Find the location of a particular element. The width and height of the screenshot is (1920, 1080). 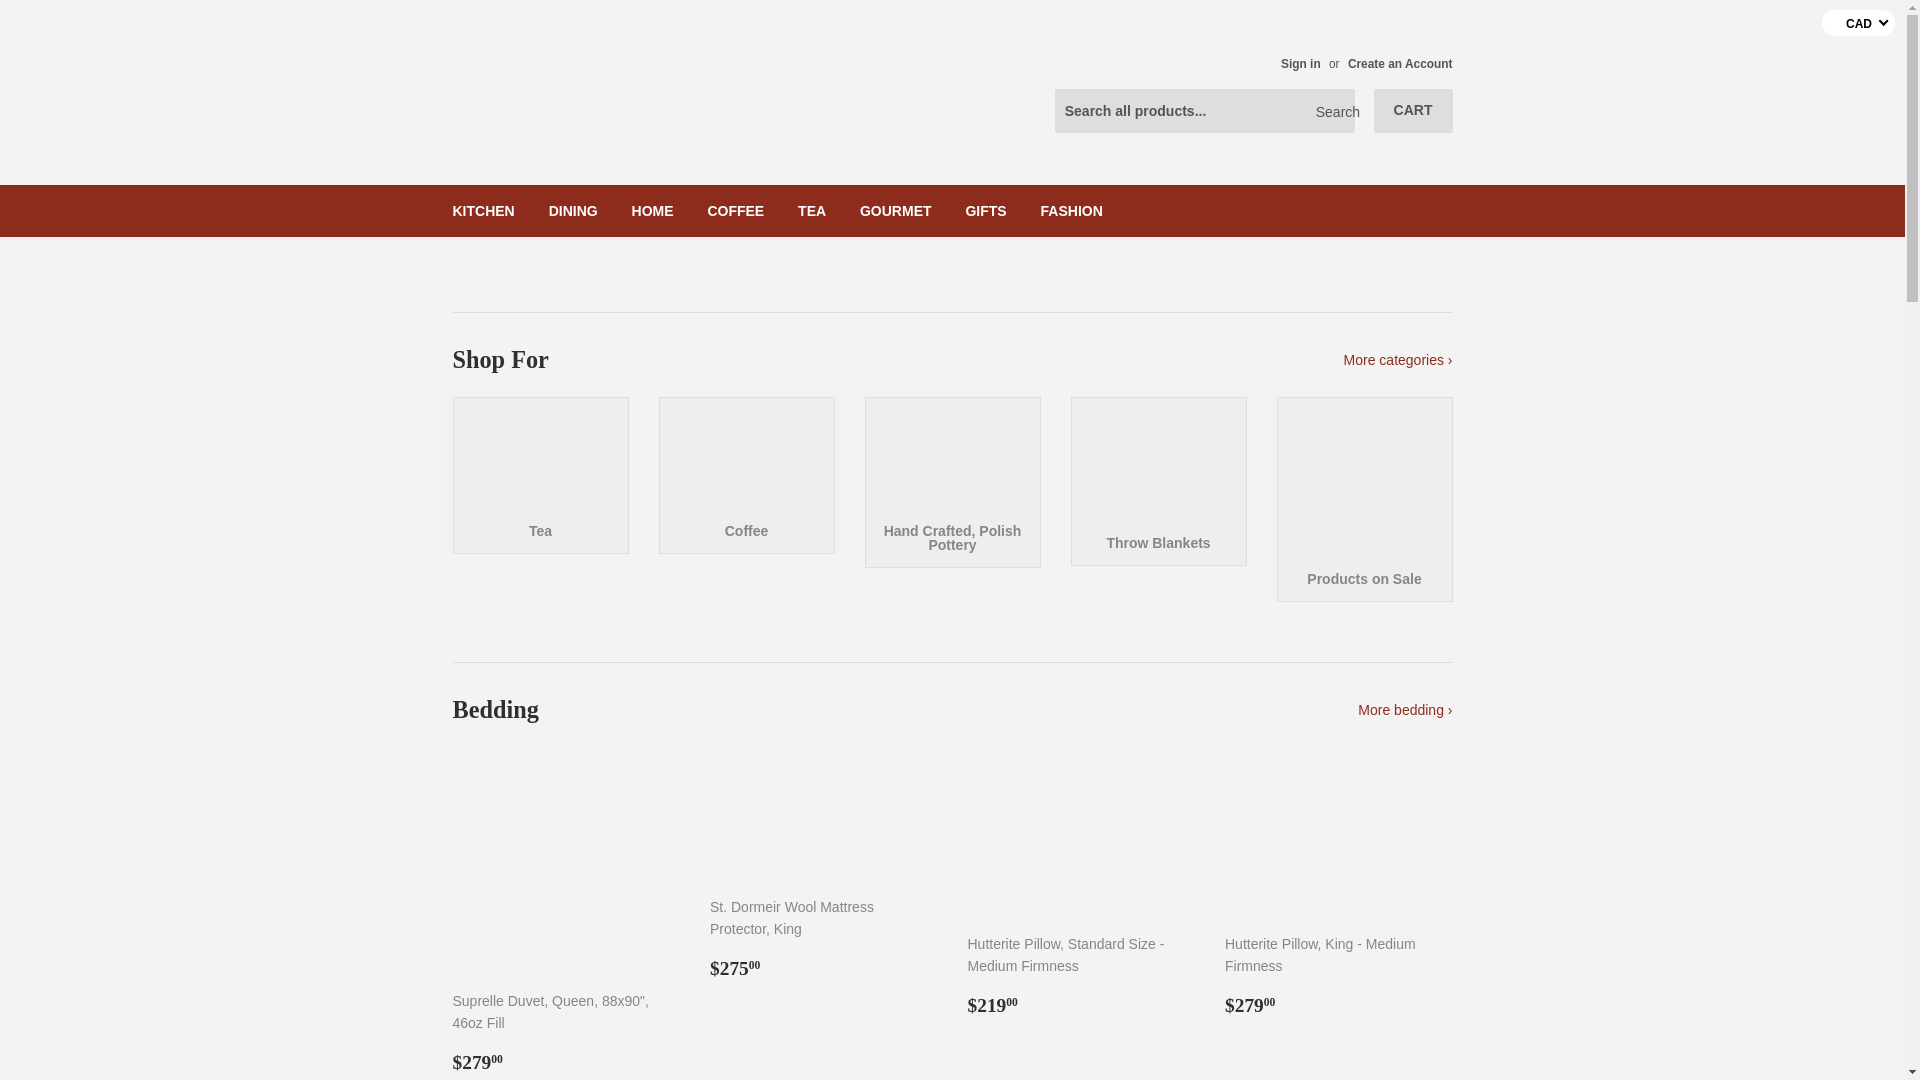

Sign in is located at coordinates (1300, 64).